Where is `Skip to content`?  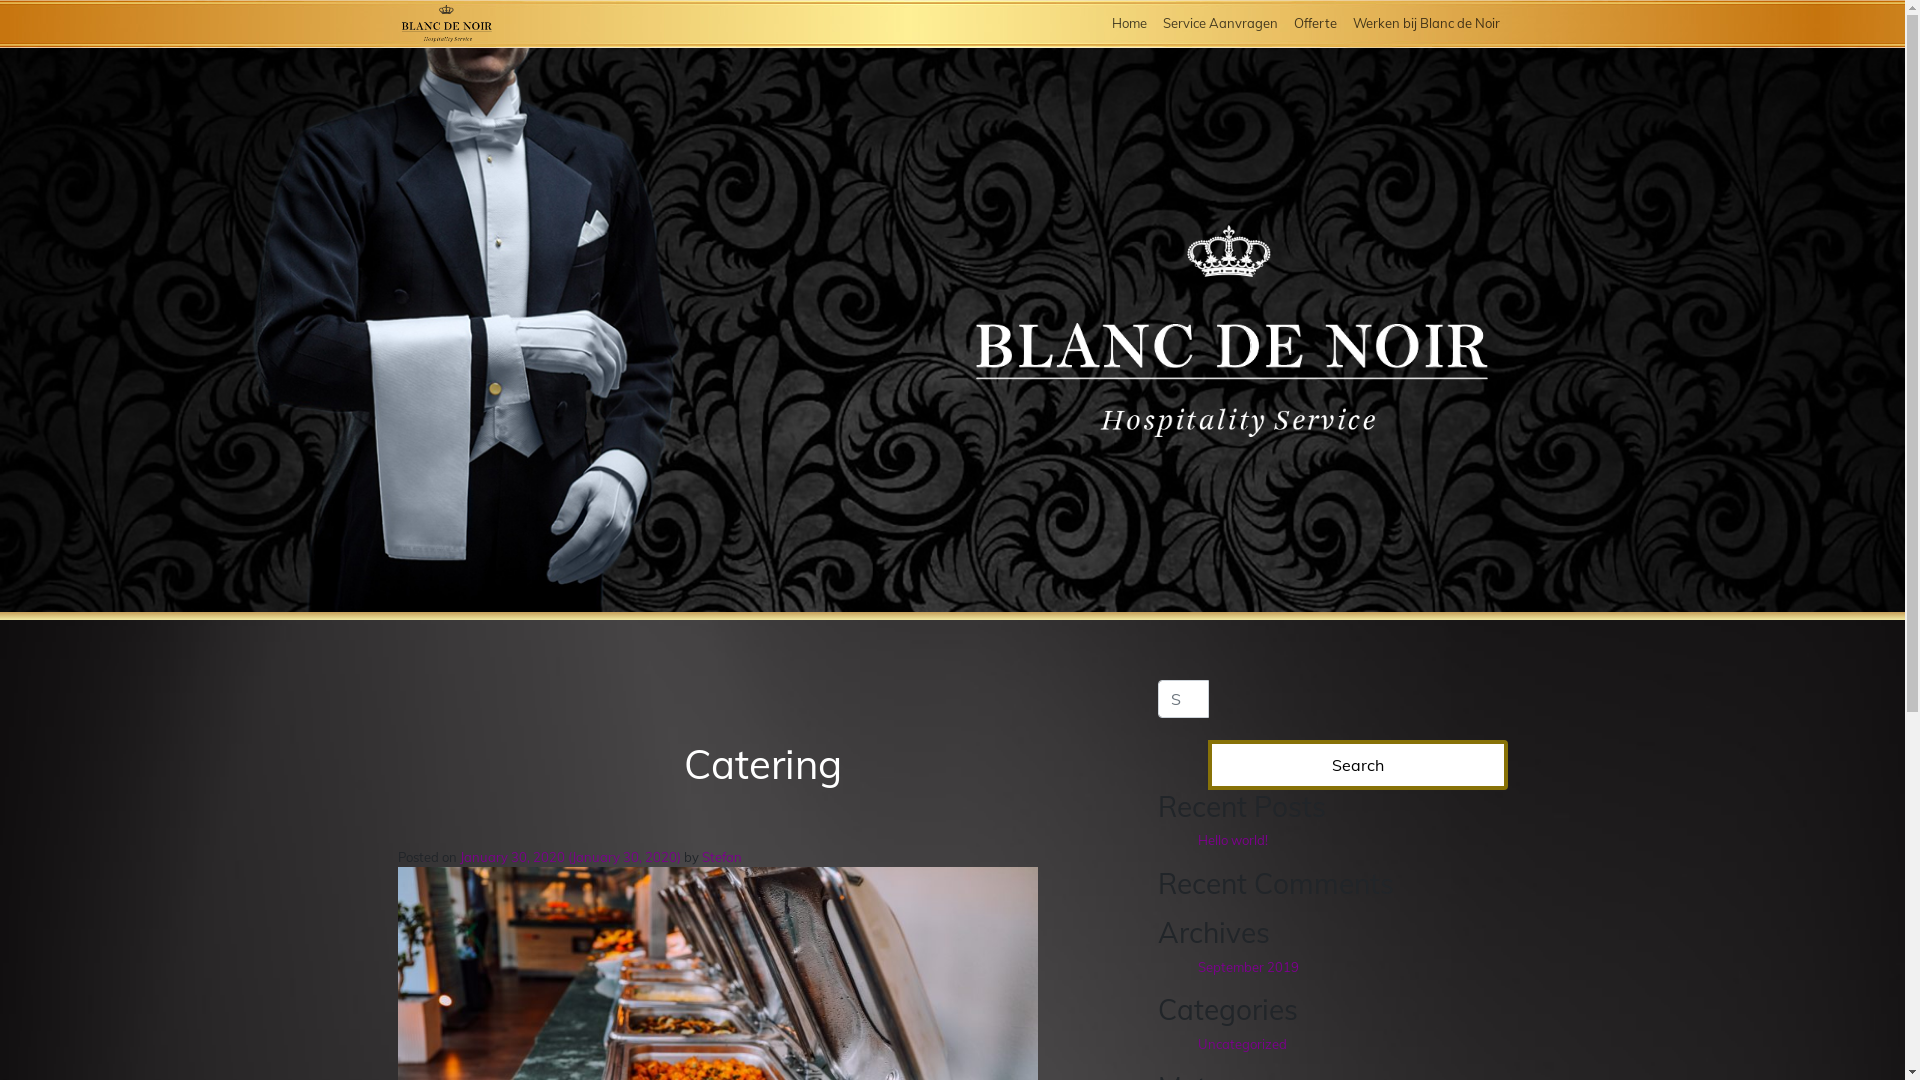 Skip to content is located at coordinates (1904, 0).